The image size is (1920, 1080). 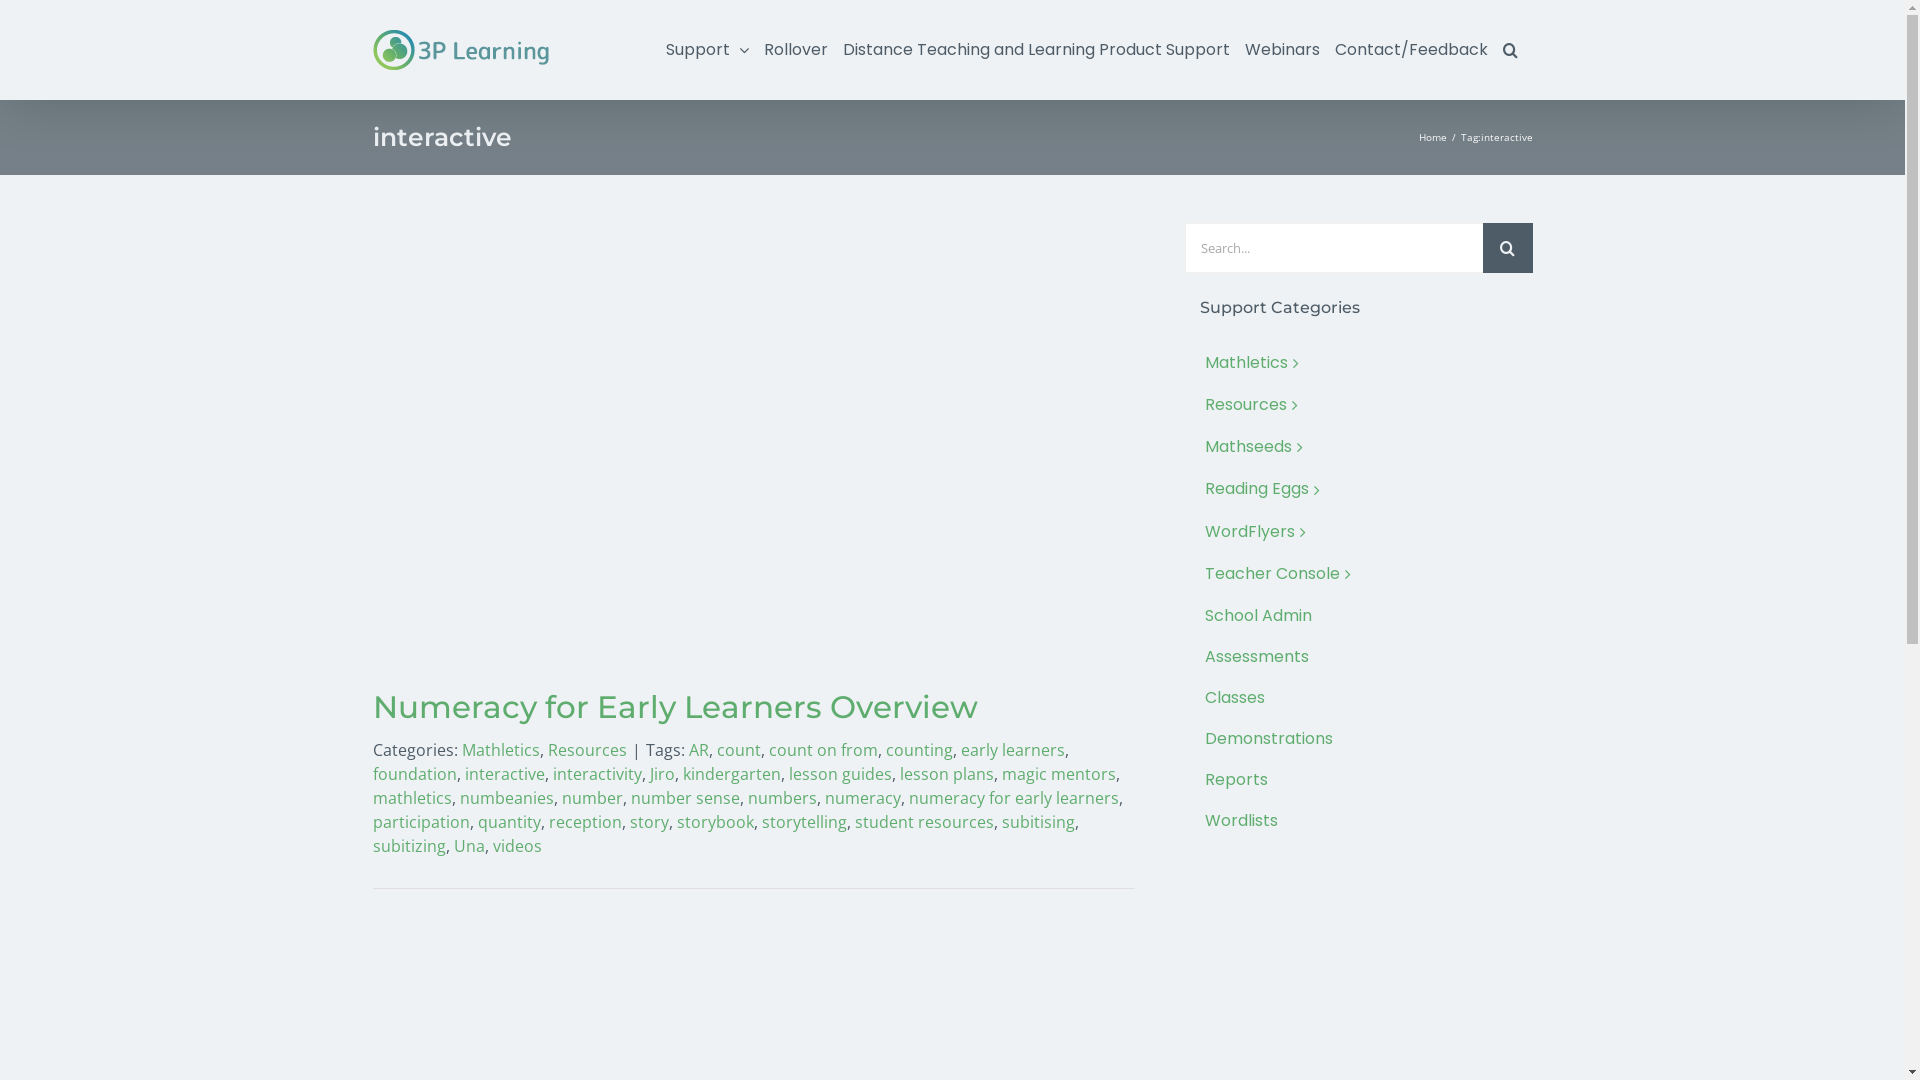 I want to click on kindergarten, so click(x=731, y=774).